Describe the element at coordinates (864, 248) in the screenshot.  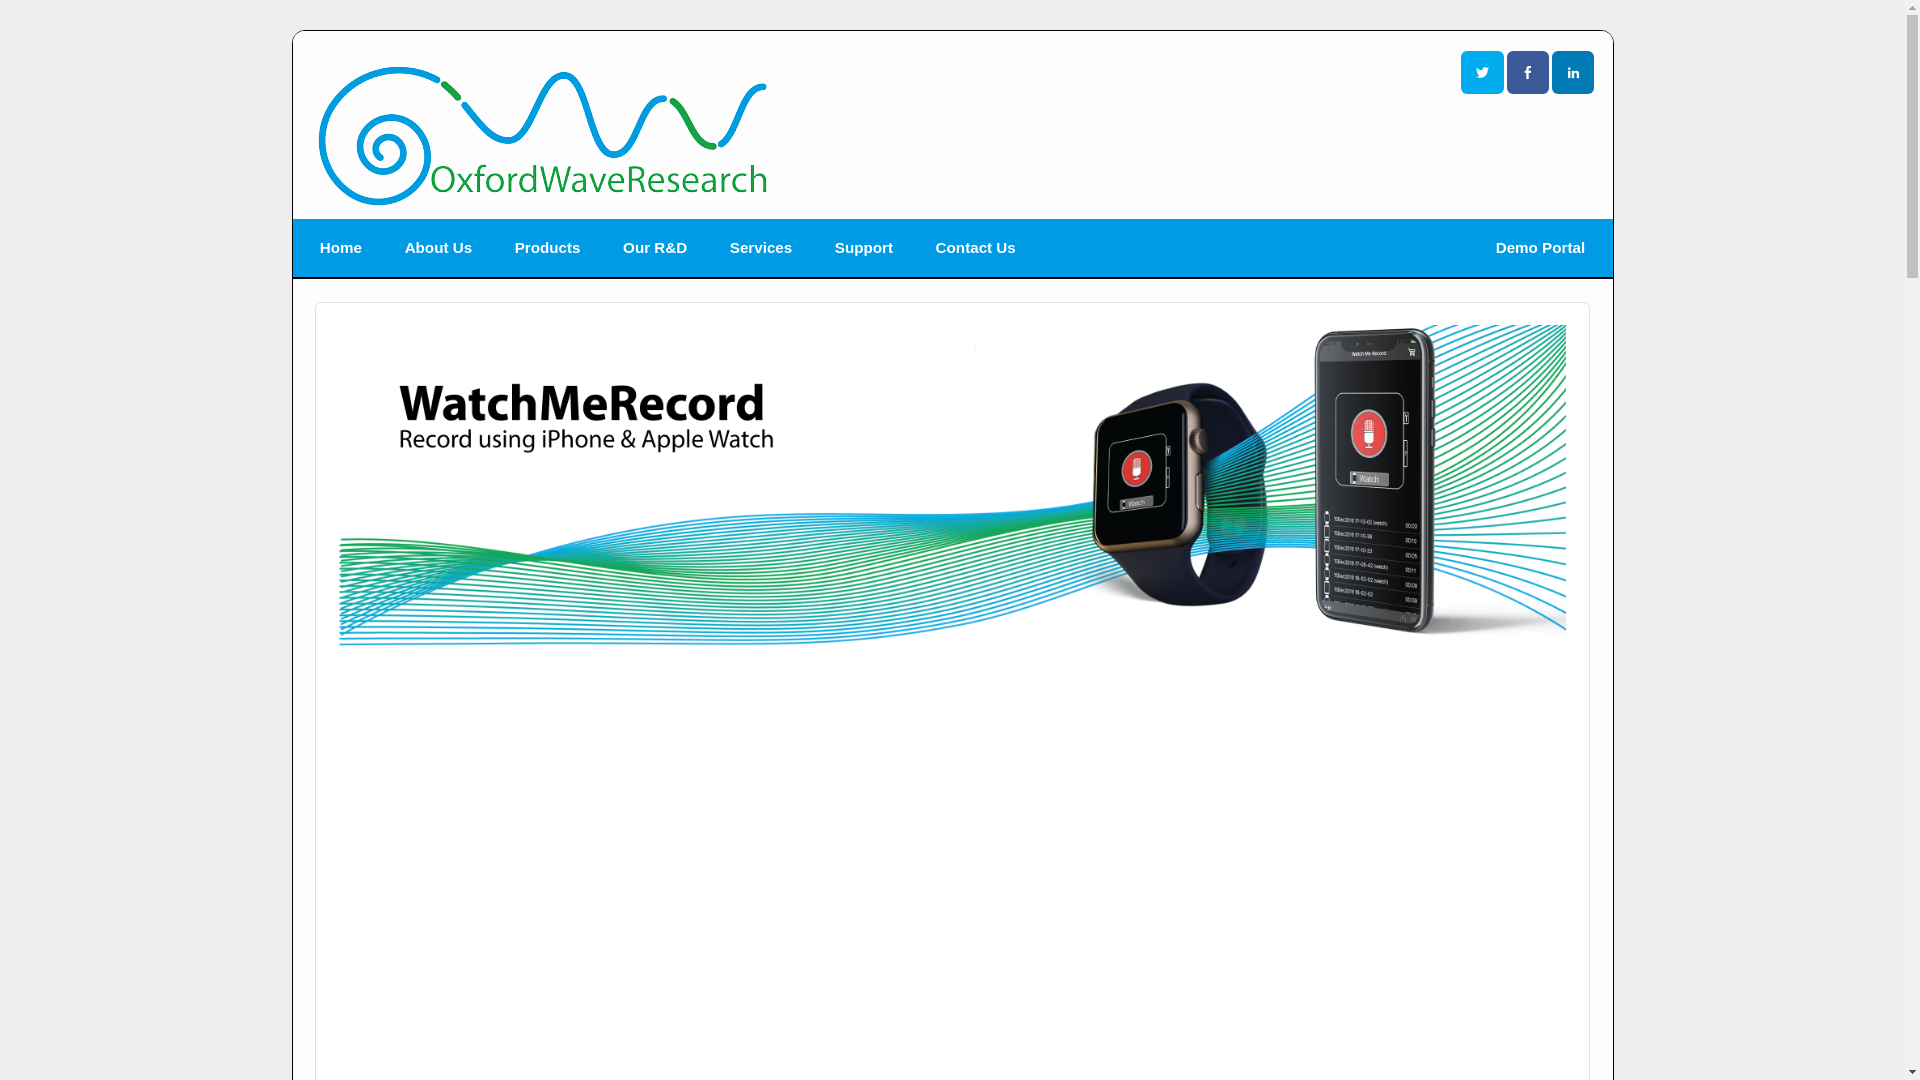
I see `Support` at that location.